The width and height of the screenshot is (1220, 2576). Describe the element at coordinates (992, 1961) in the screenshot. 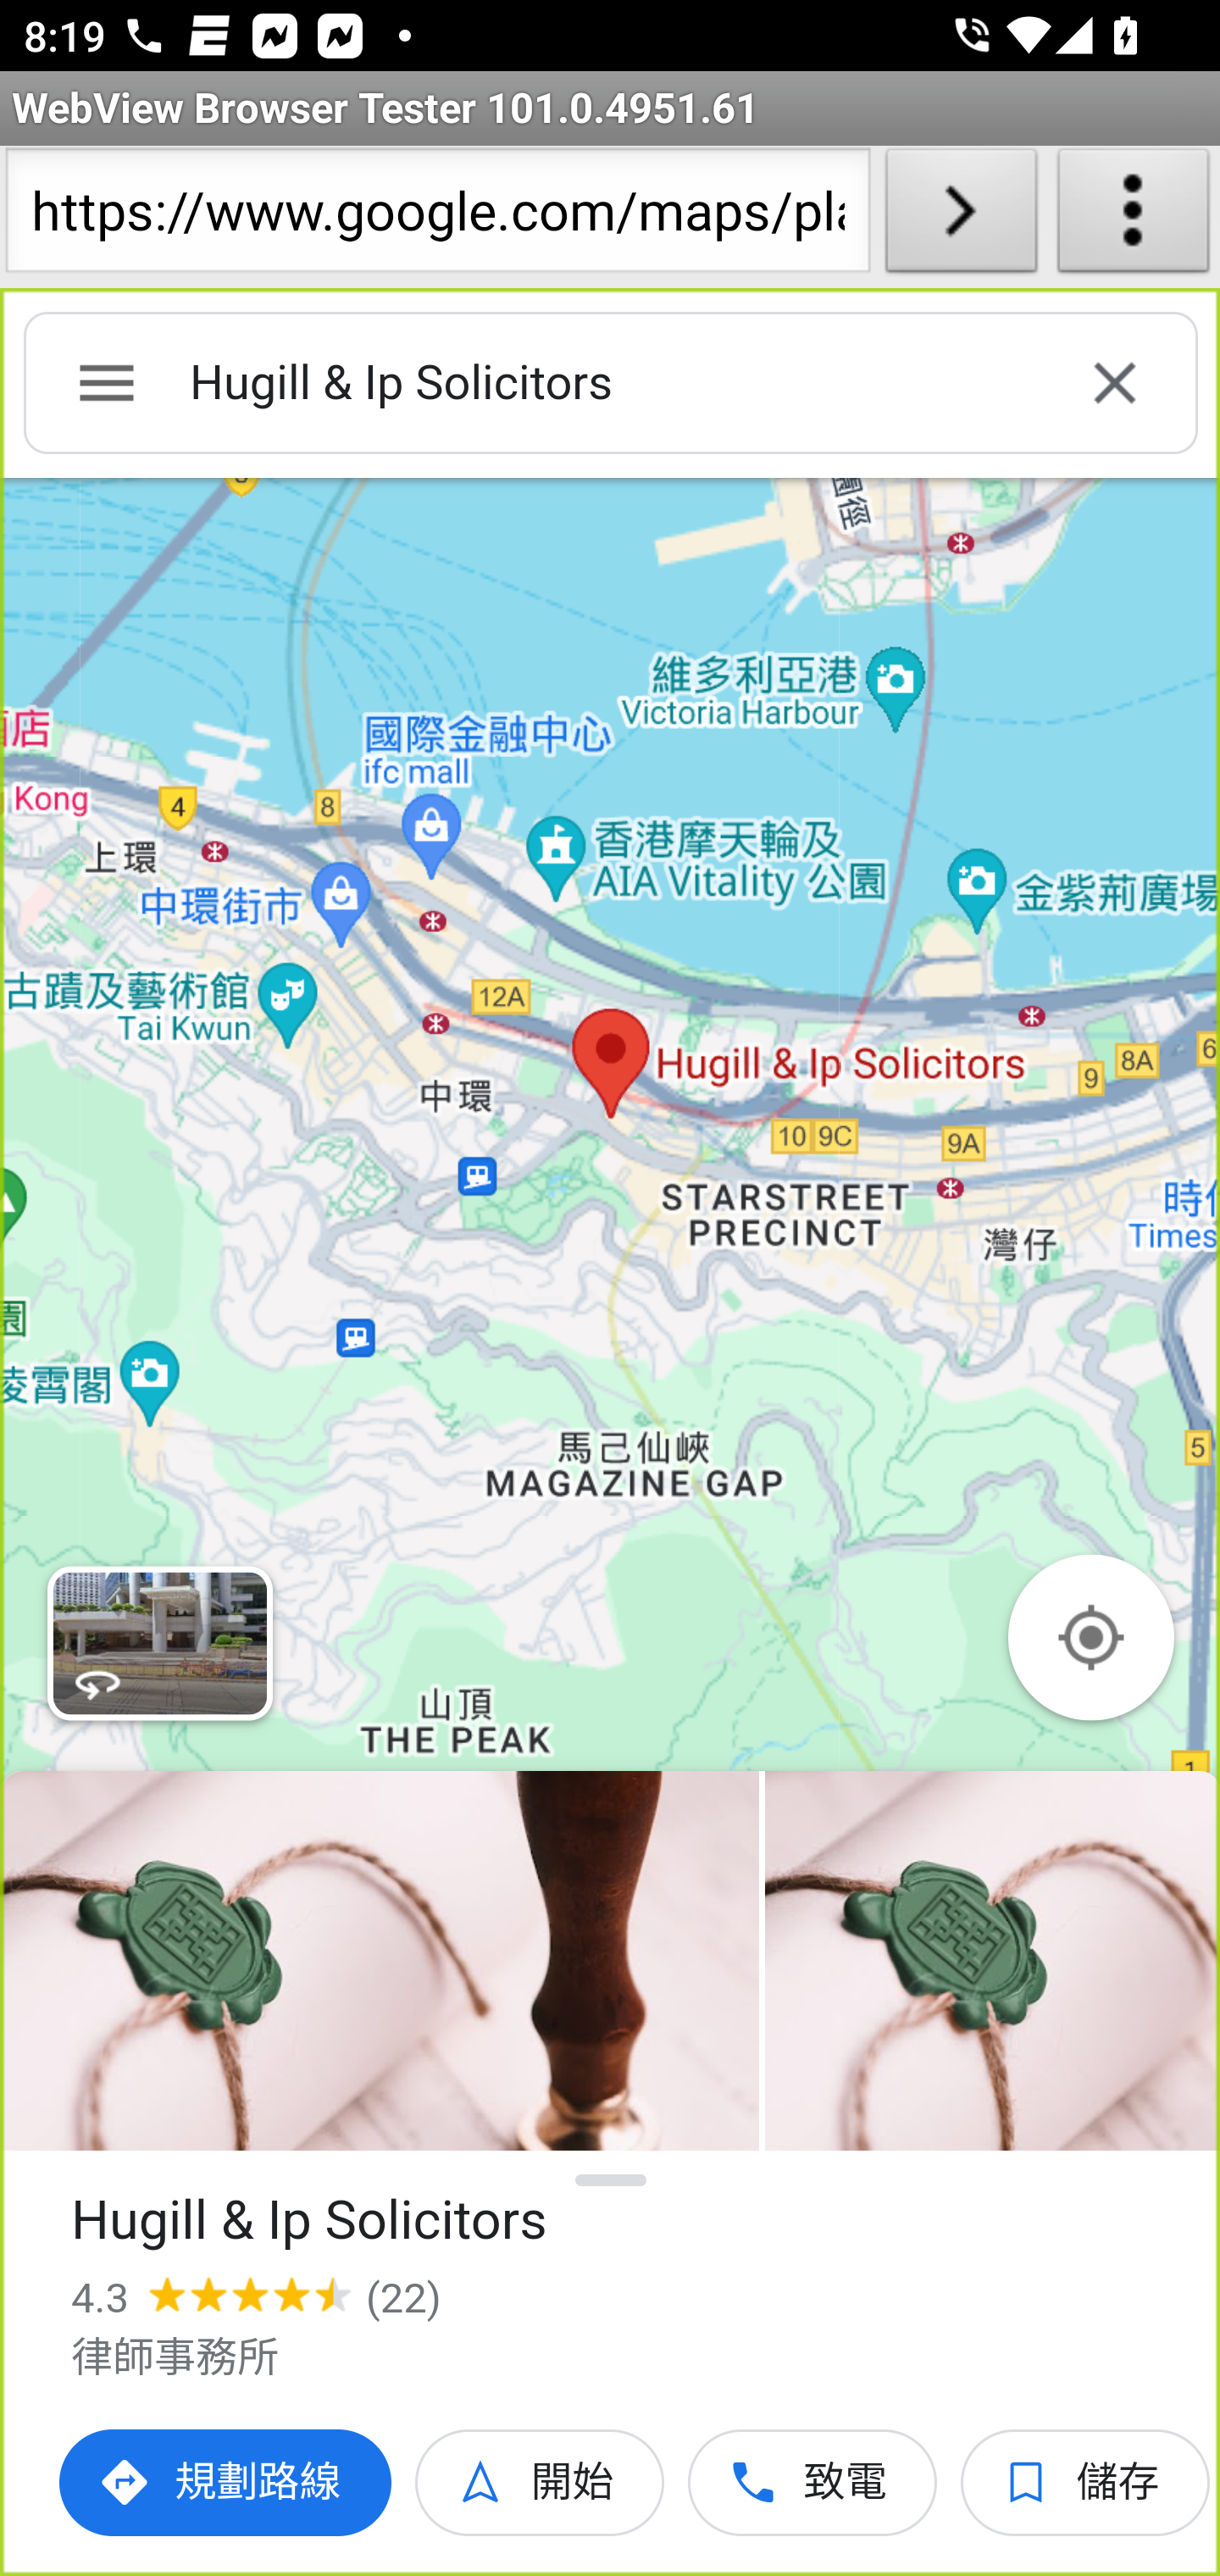

I see `第 2 張相片 (共 10 張)` at that location.